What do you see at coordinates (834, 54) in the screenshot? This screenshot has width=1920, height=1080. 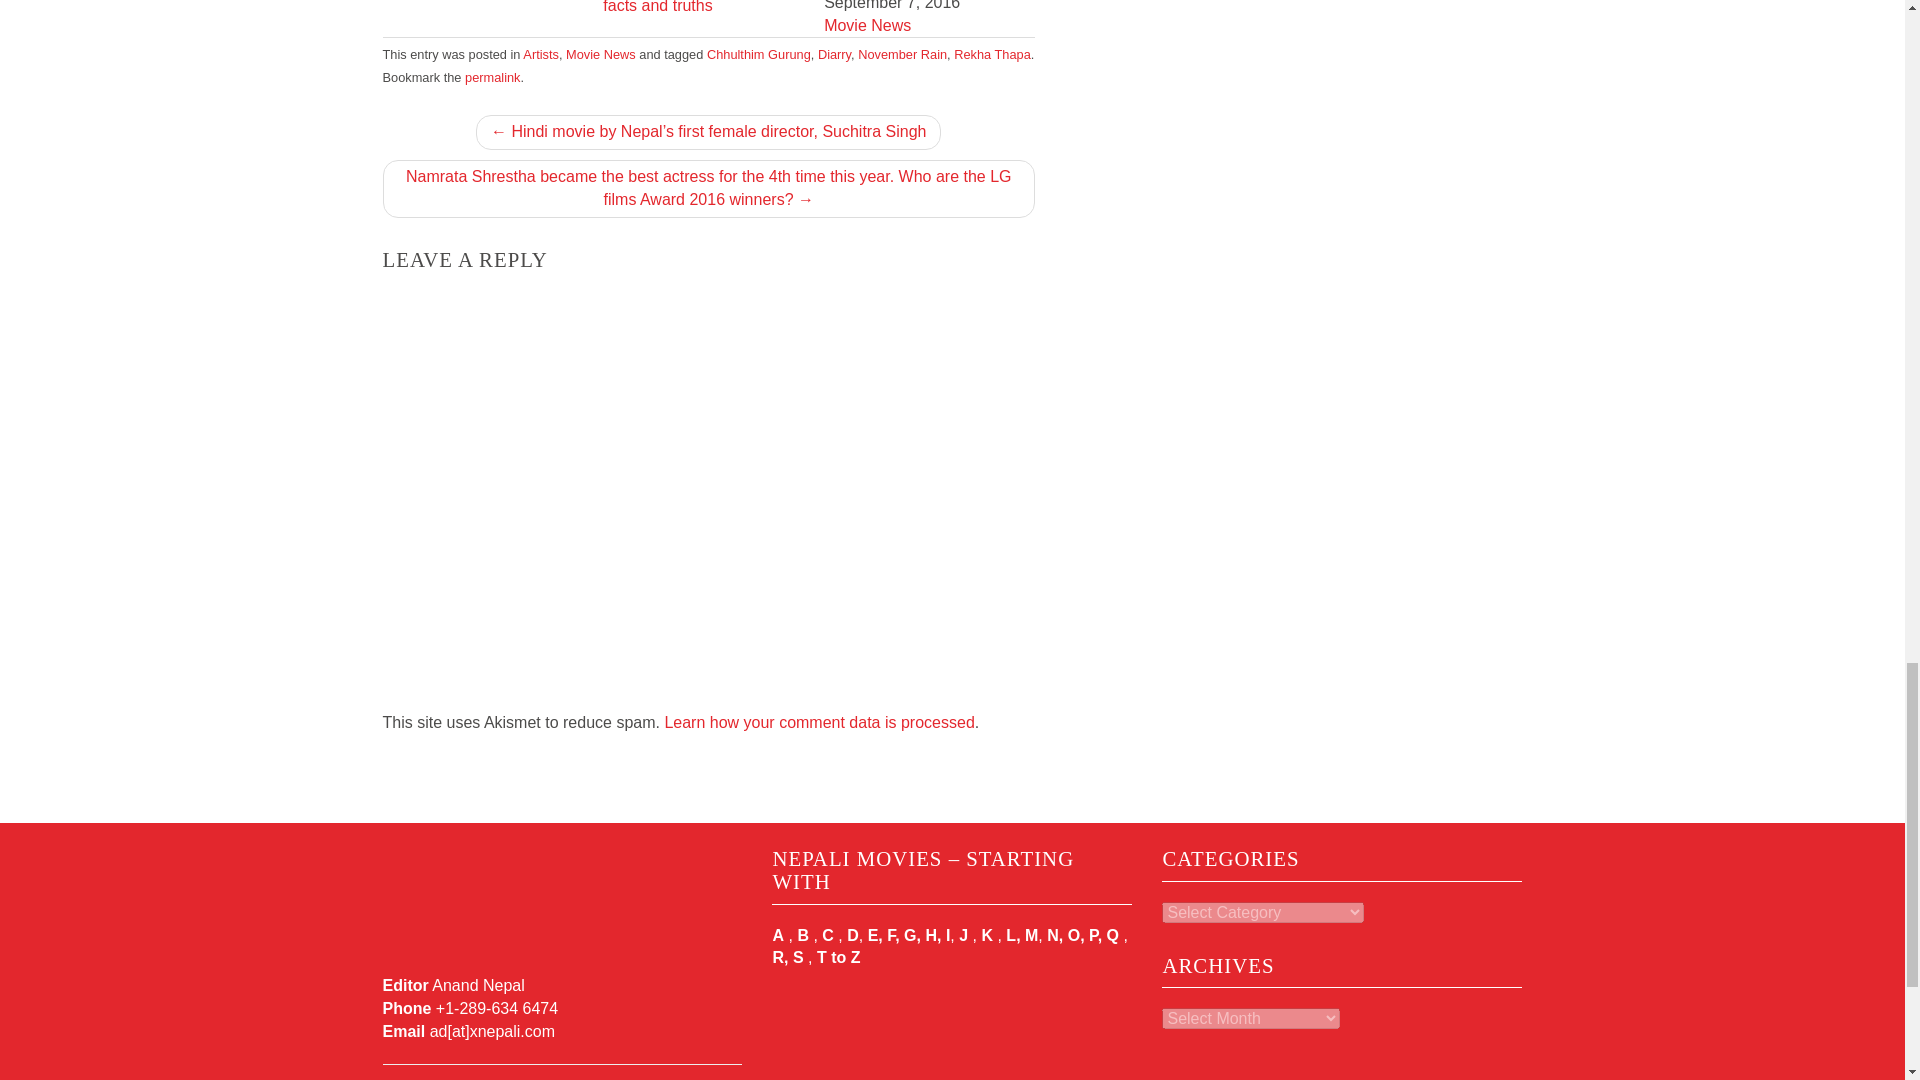 I see `Diarry` at bounding box center [834, 54].